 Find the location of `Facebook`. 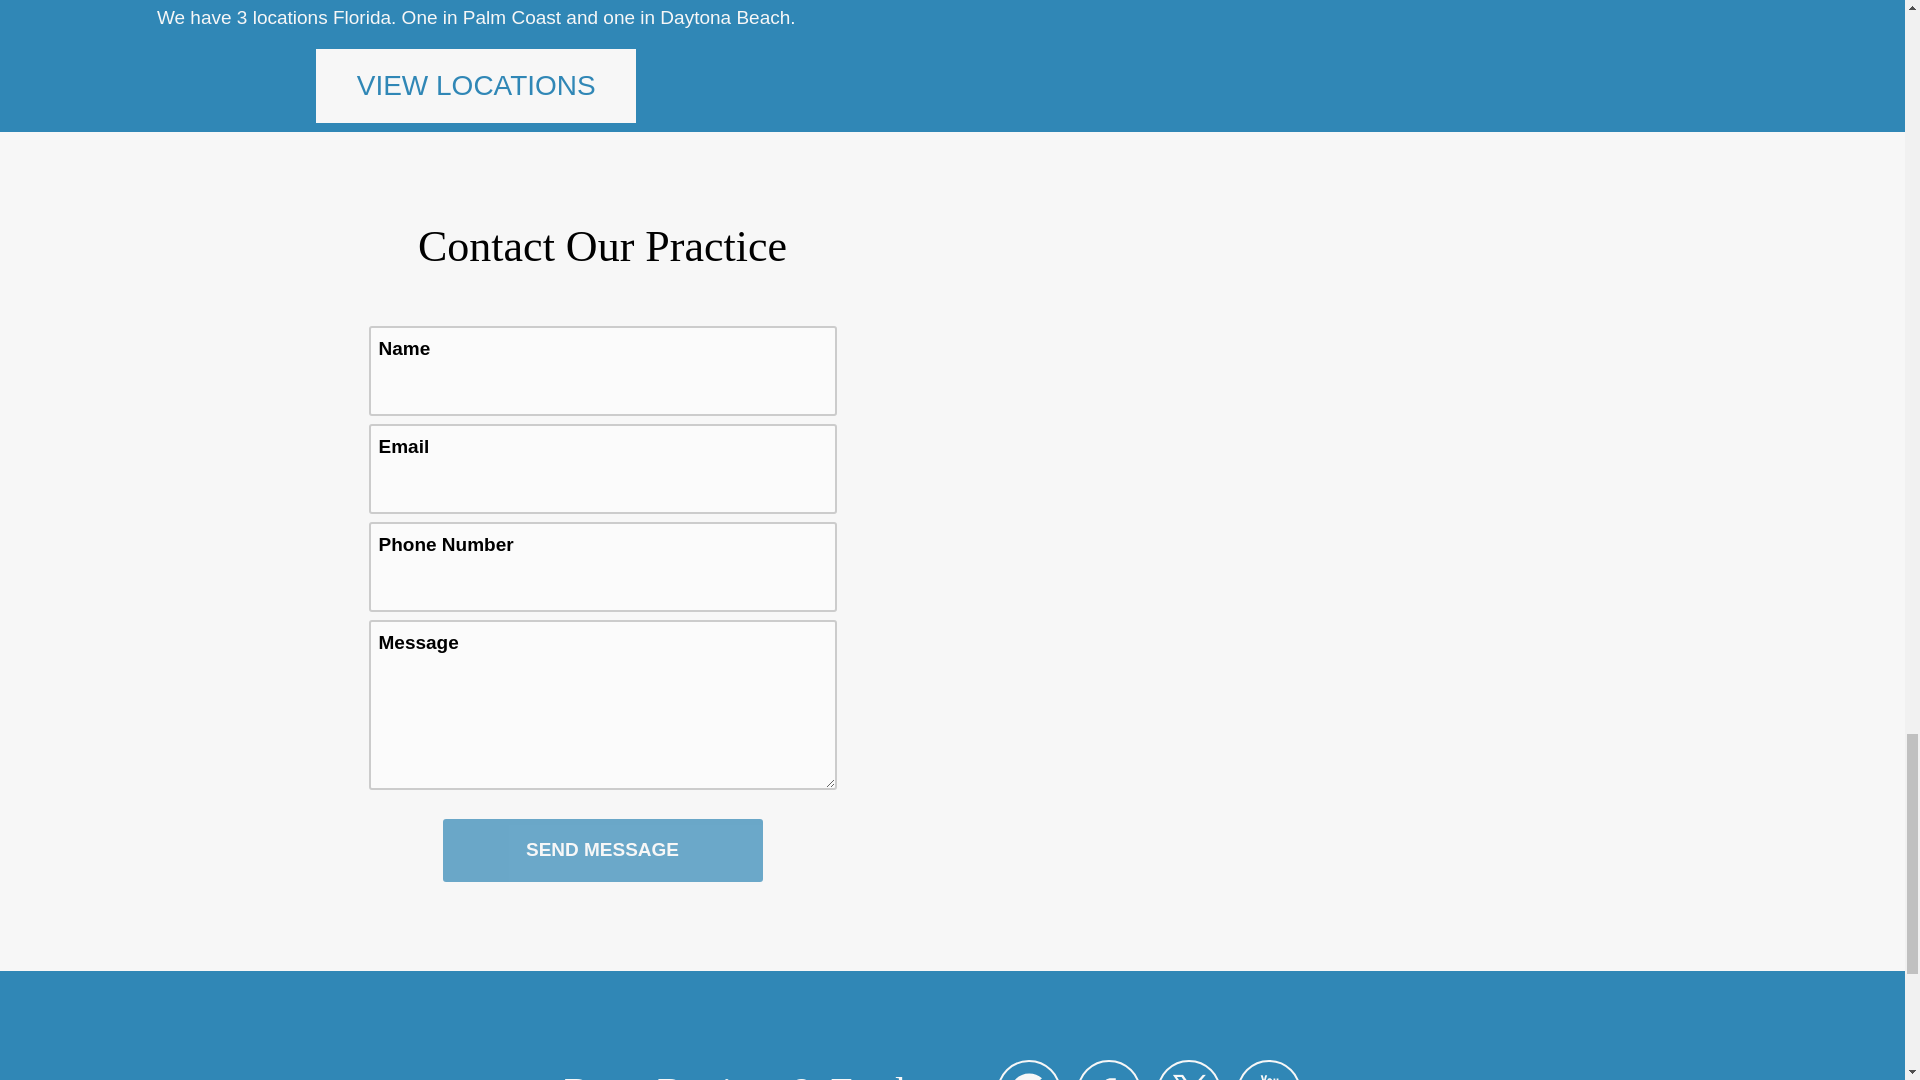

Facebook is located at coordinates (1108, 1070).